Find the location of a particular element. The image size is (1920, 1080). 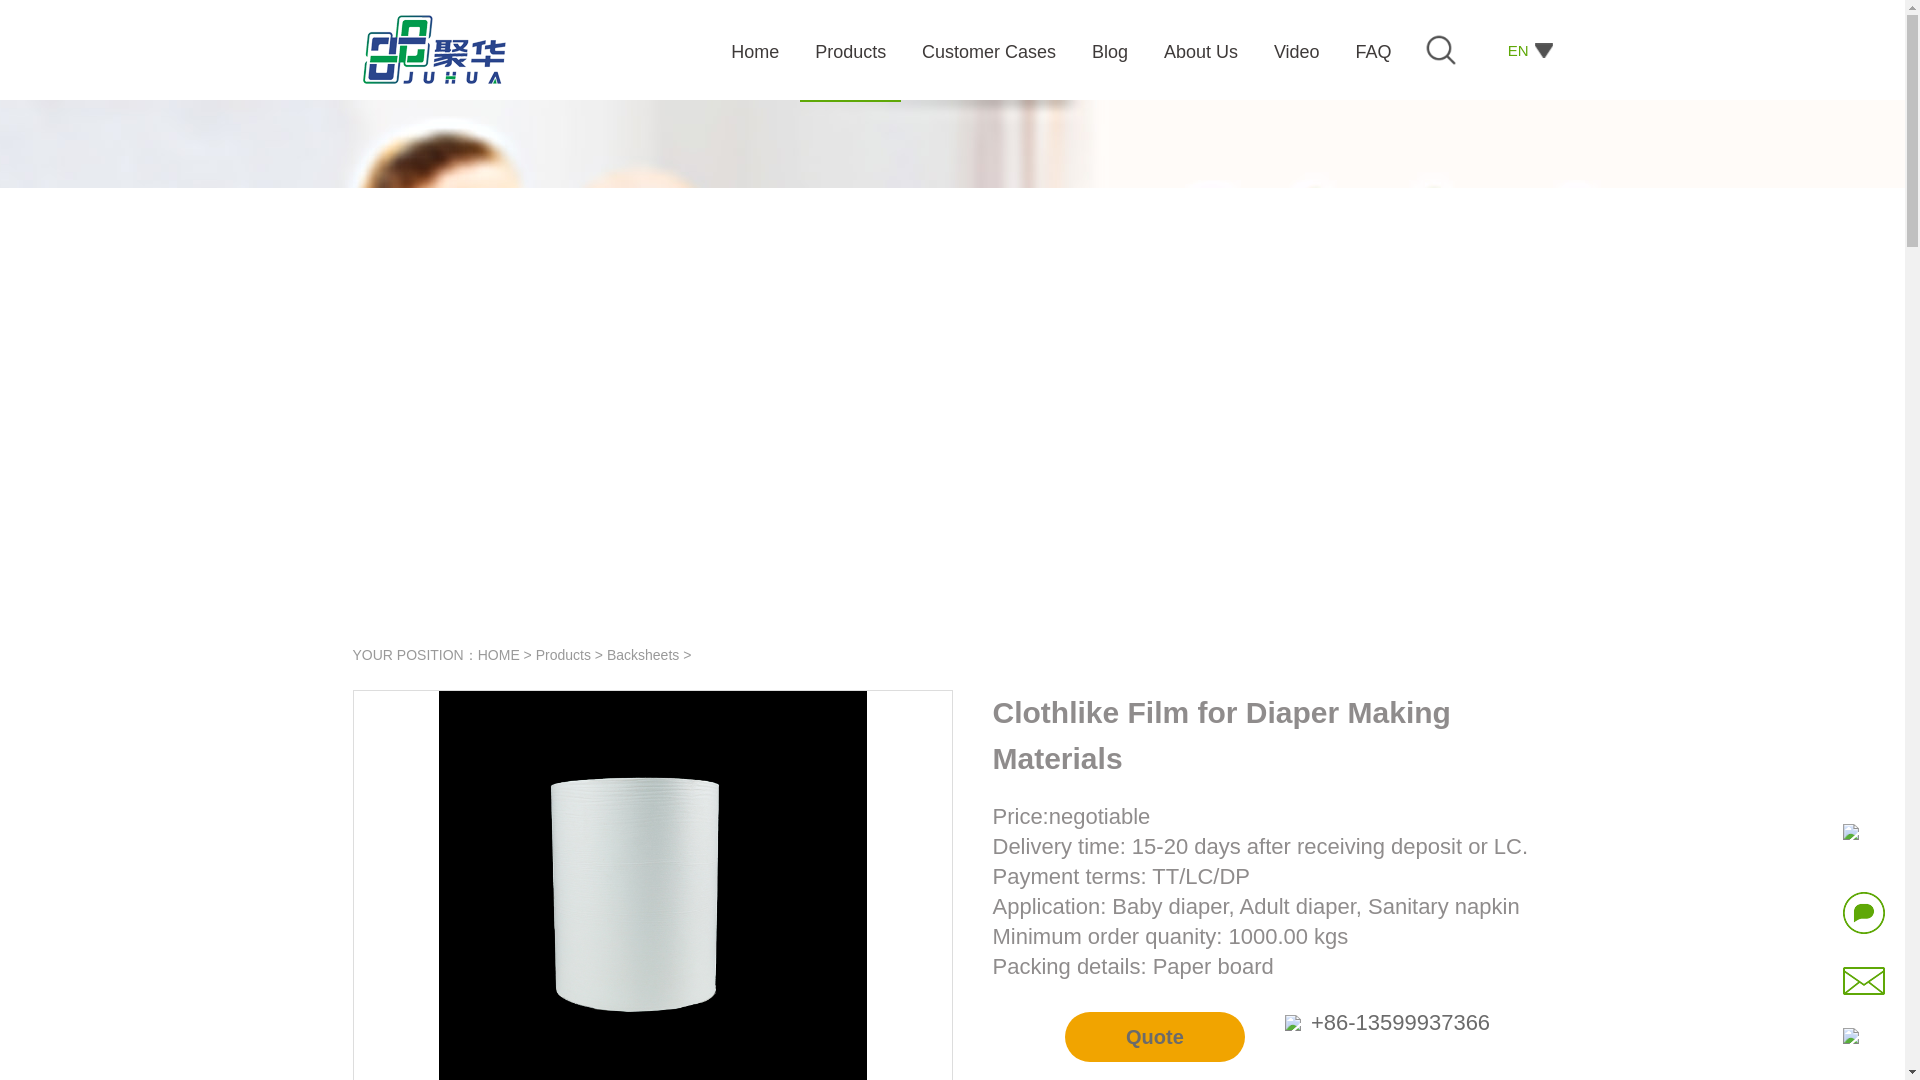

Customer Cases is located at coordinates (991, 58).